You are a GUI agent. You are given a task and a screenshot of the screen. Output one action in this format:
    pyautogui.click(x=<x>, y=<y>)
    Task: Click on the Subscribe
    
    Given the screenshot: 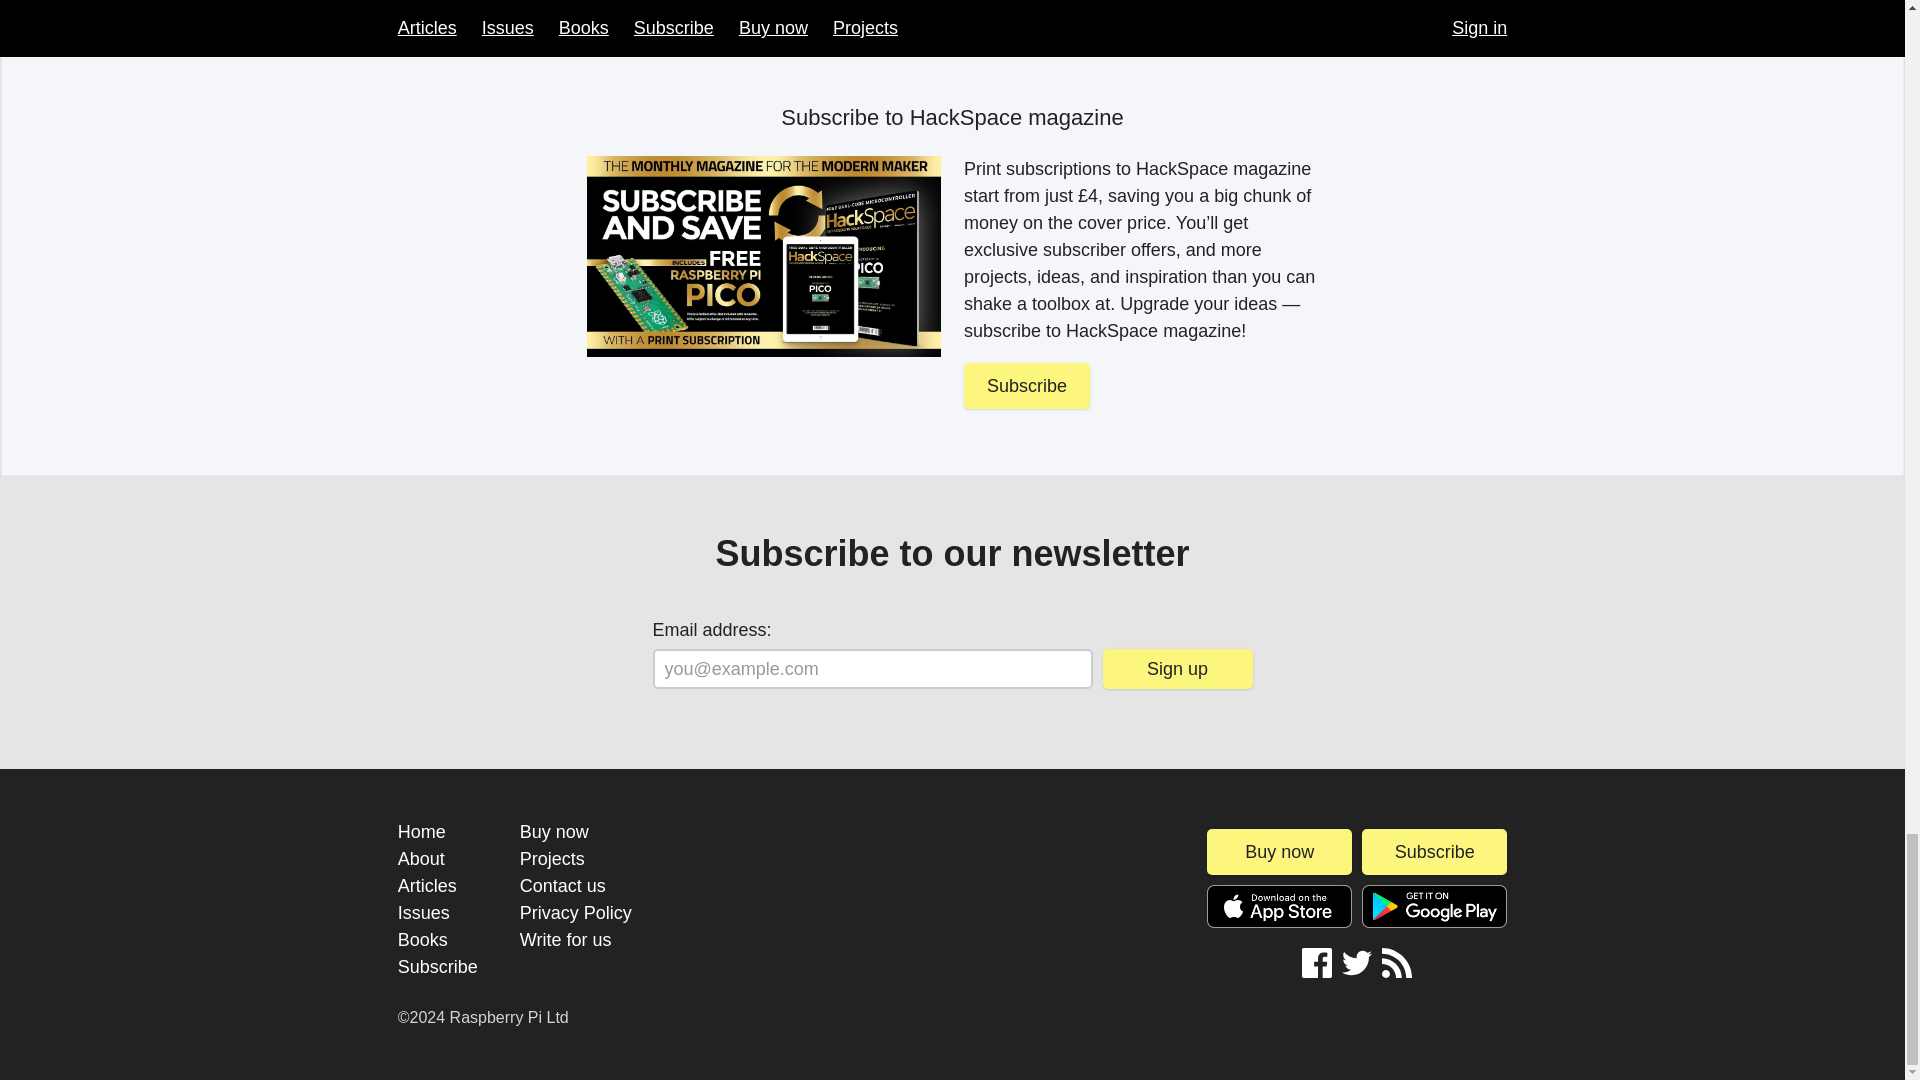 What is the action you would take?
    pyautogui.click(x=1026, y=386)
    